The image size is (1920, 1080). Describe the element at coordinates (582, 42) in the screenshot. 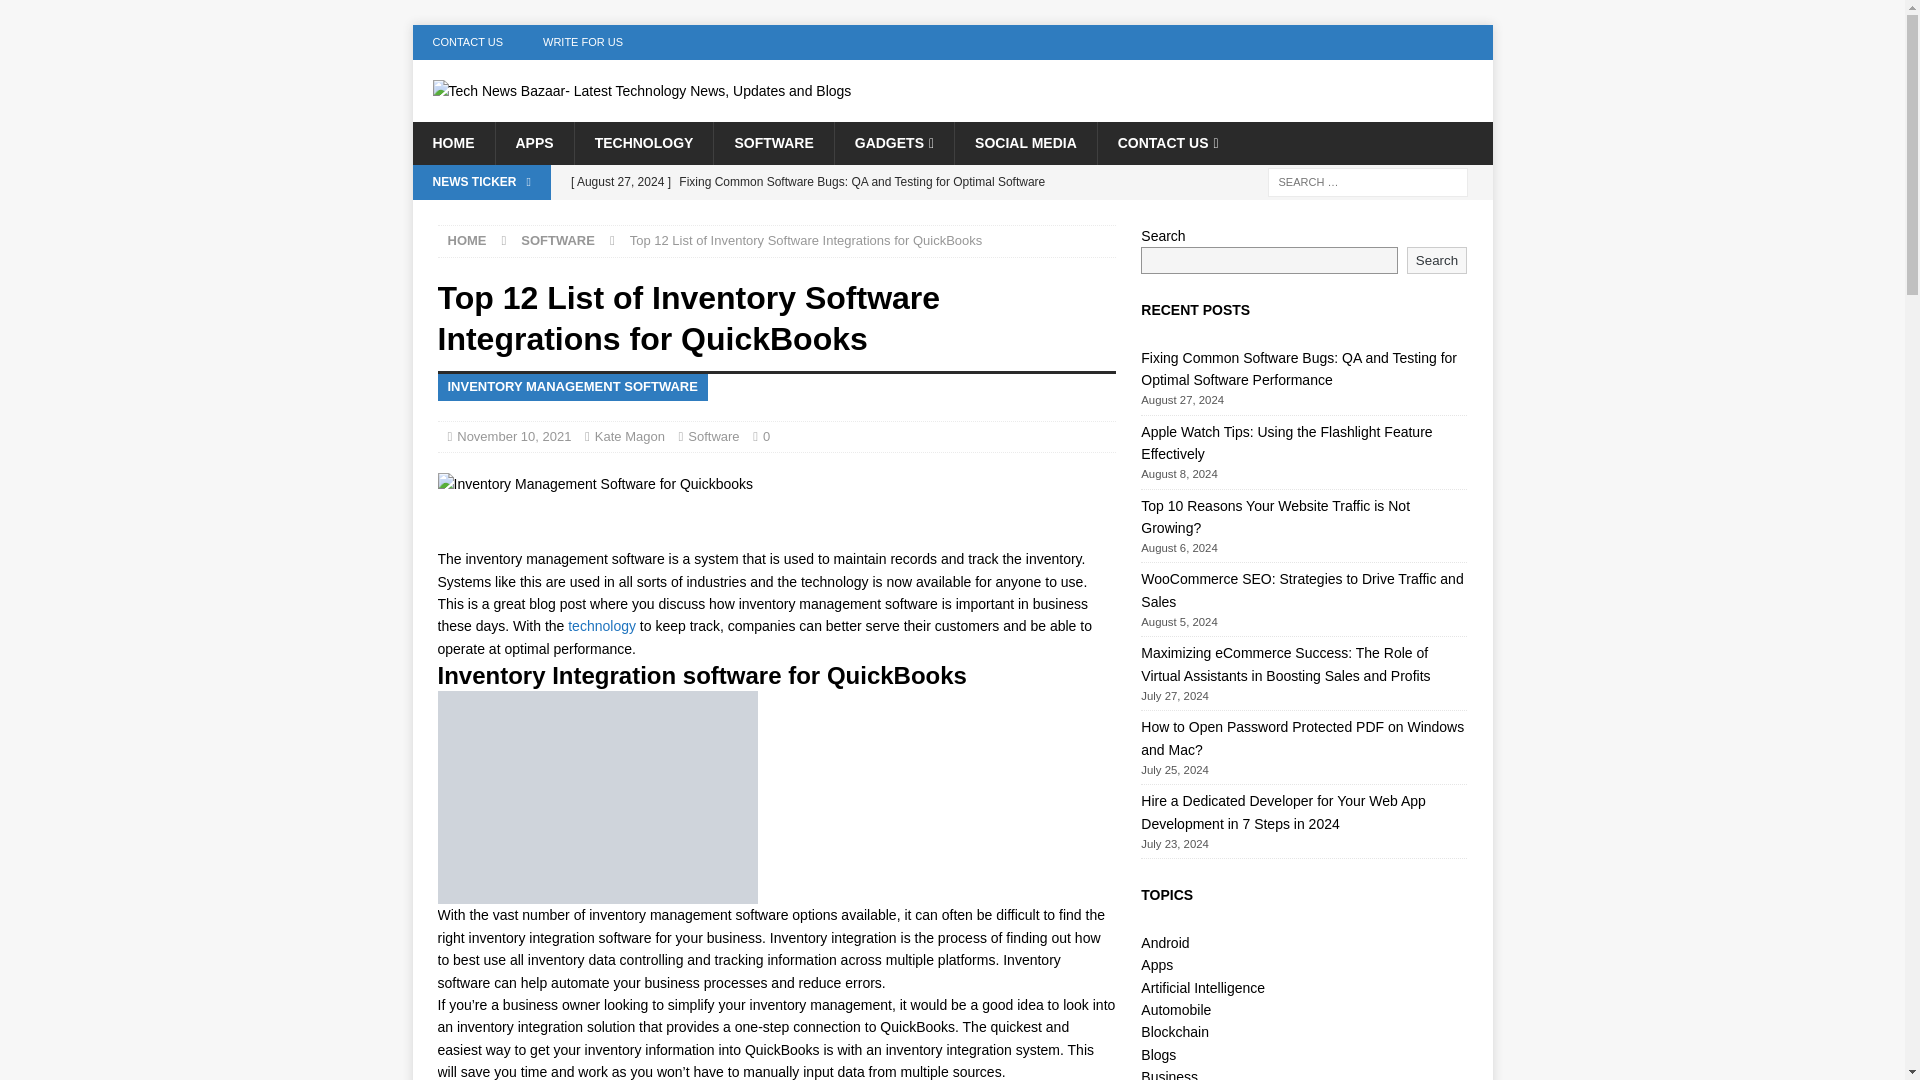

I see `WRITE FOR US` at that location.